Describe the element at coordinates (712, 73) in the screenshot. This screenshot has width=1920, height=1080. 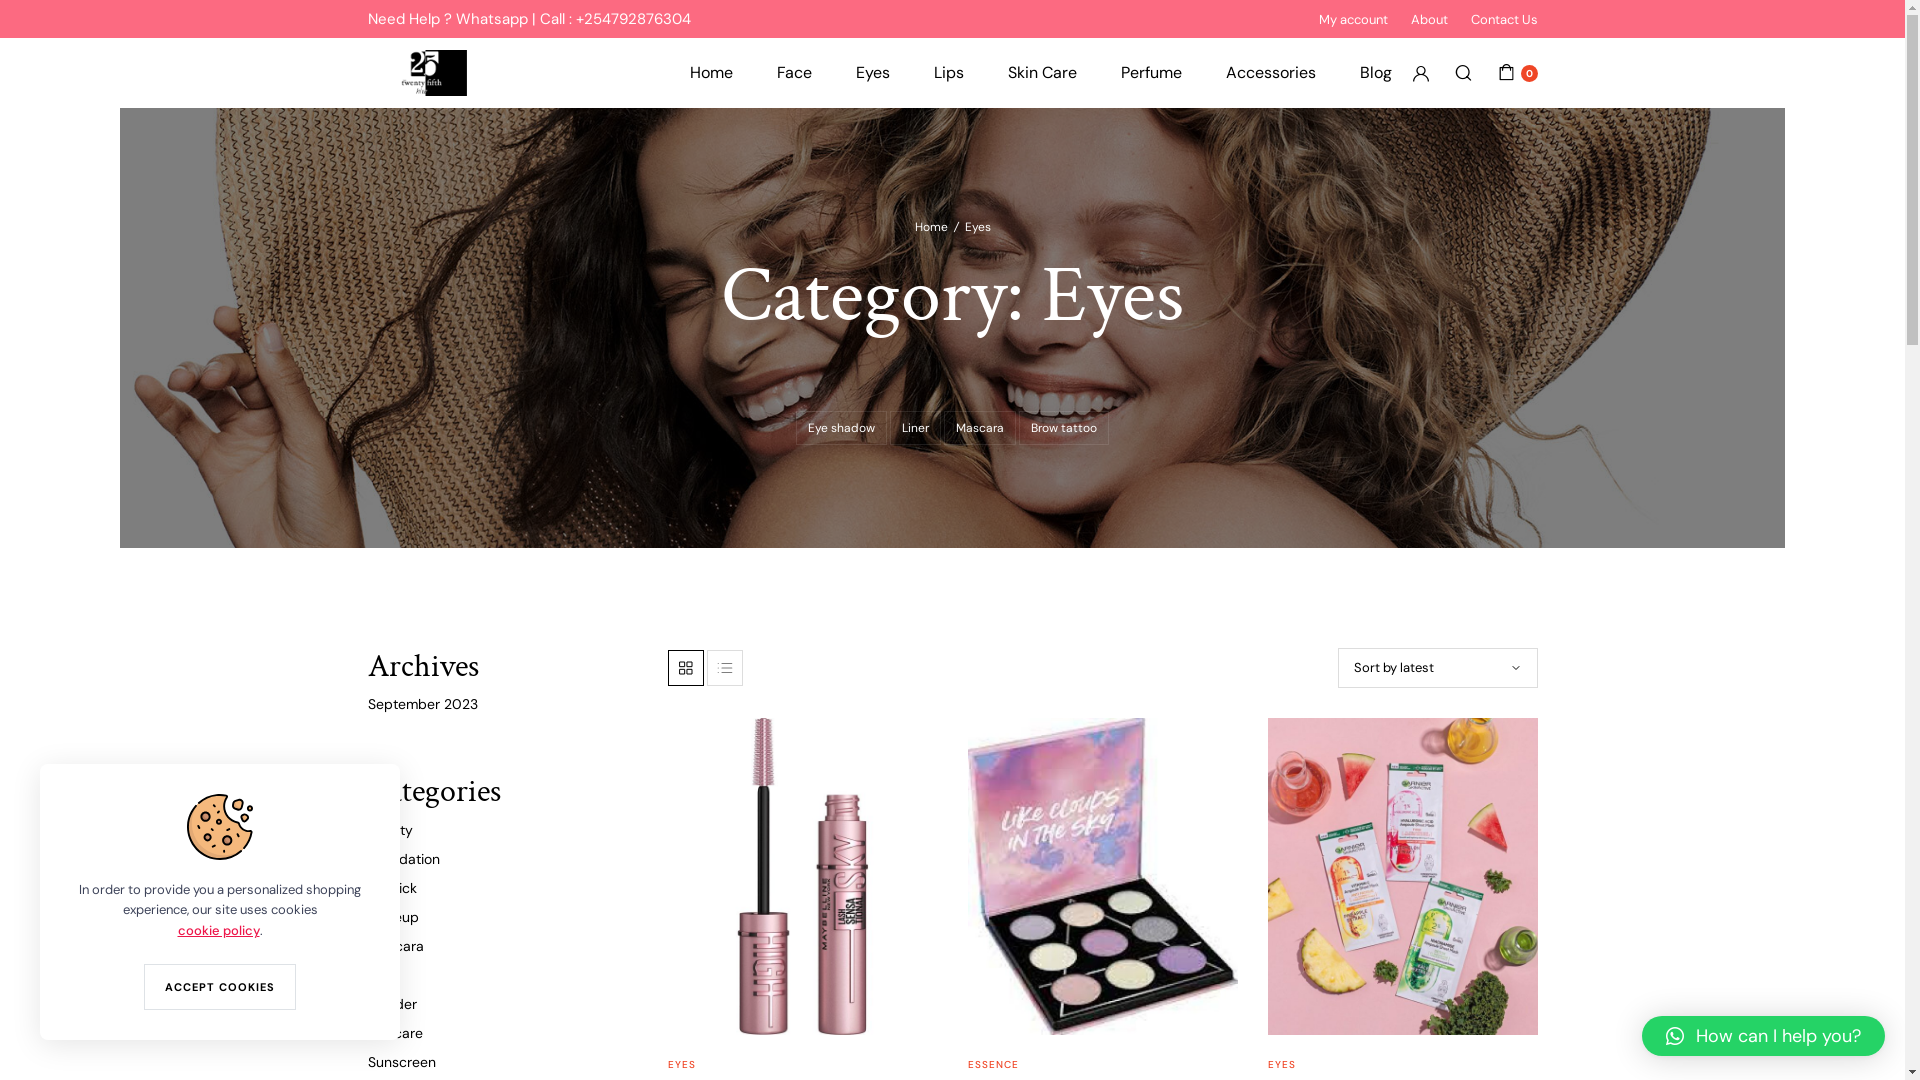
I see `Home` at that location.